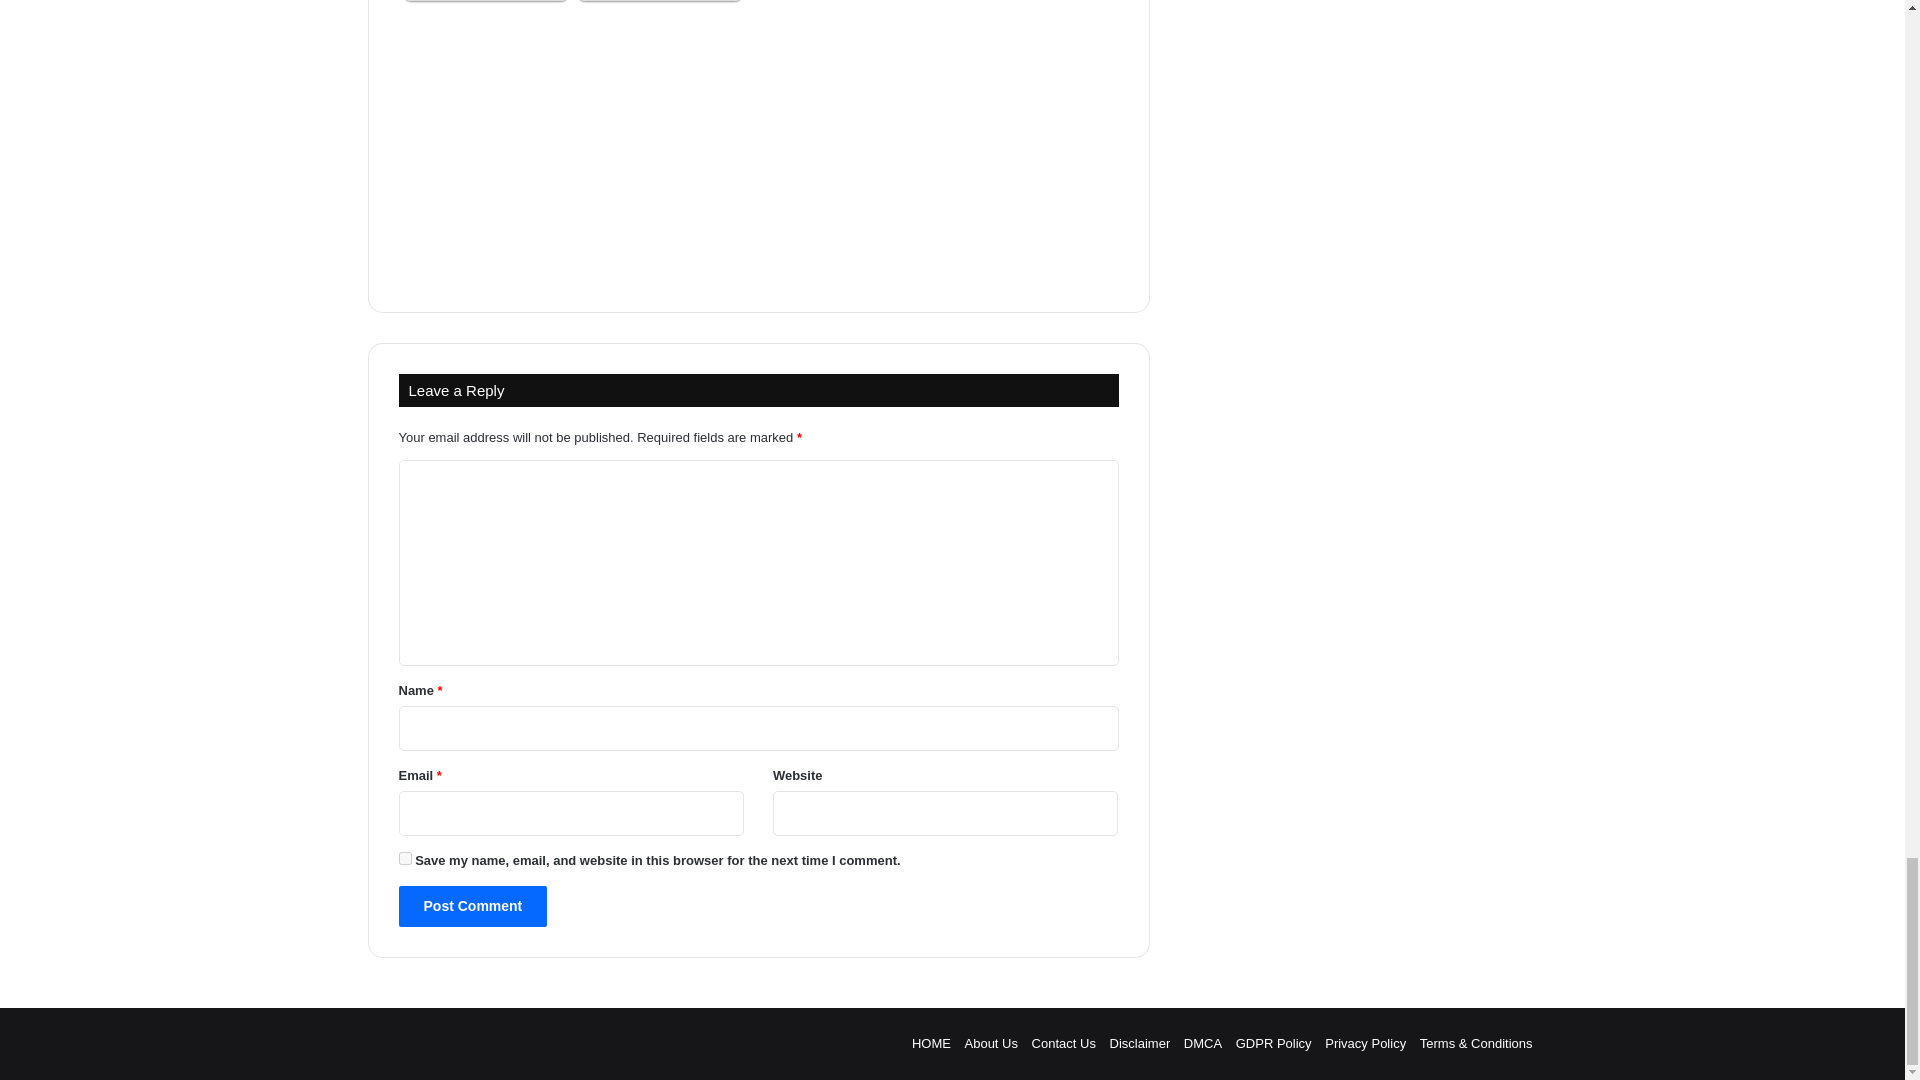 This screenshot has height=1080, width=1920. I want to click on DMCA, so click(1202, 1042).